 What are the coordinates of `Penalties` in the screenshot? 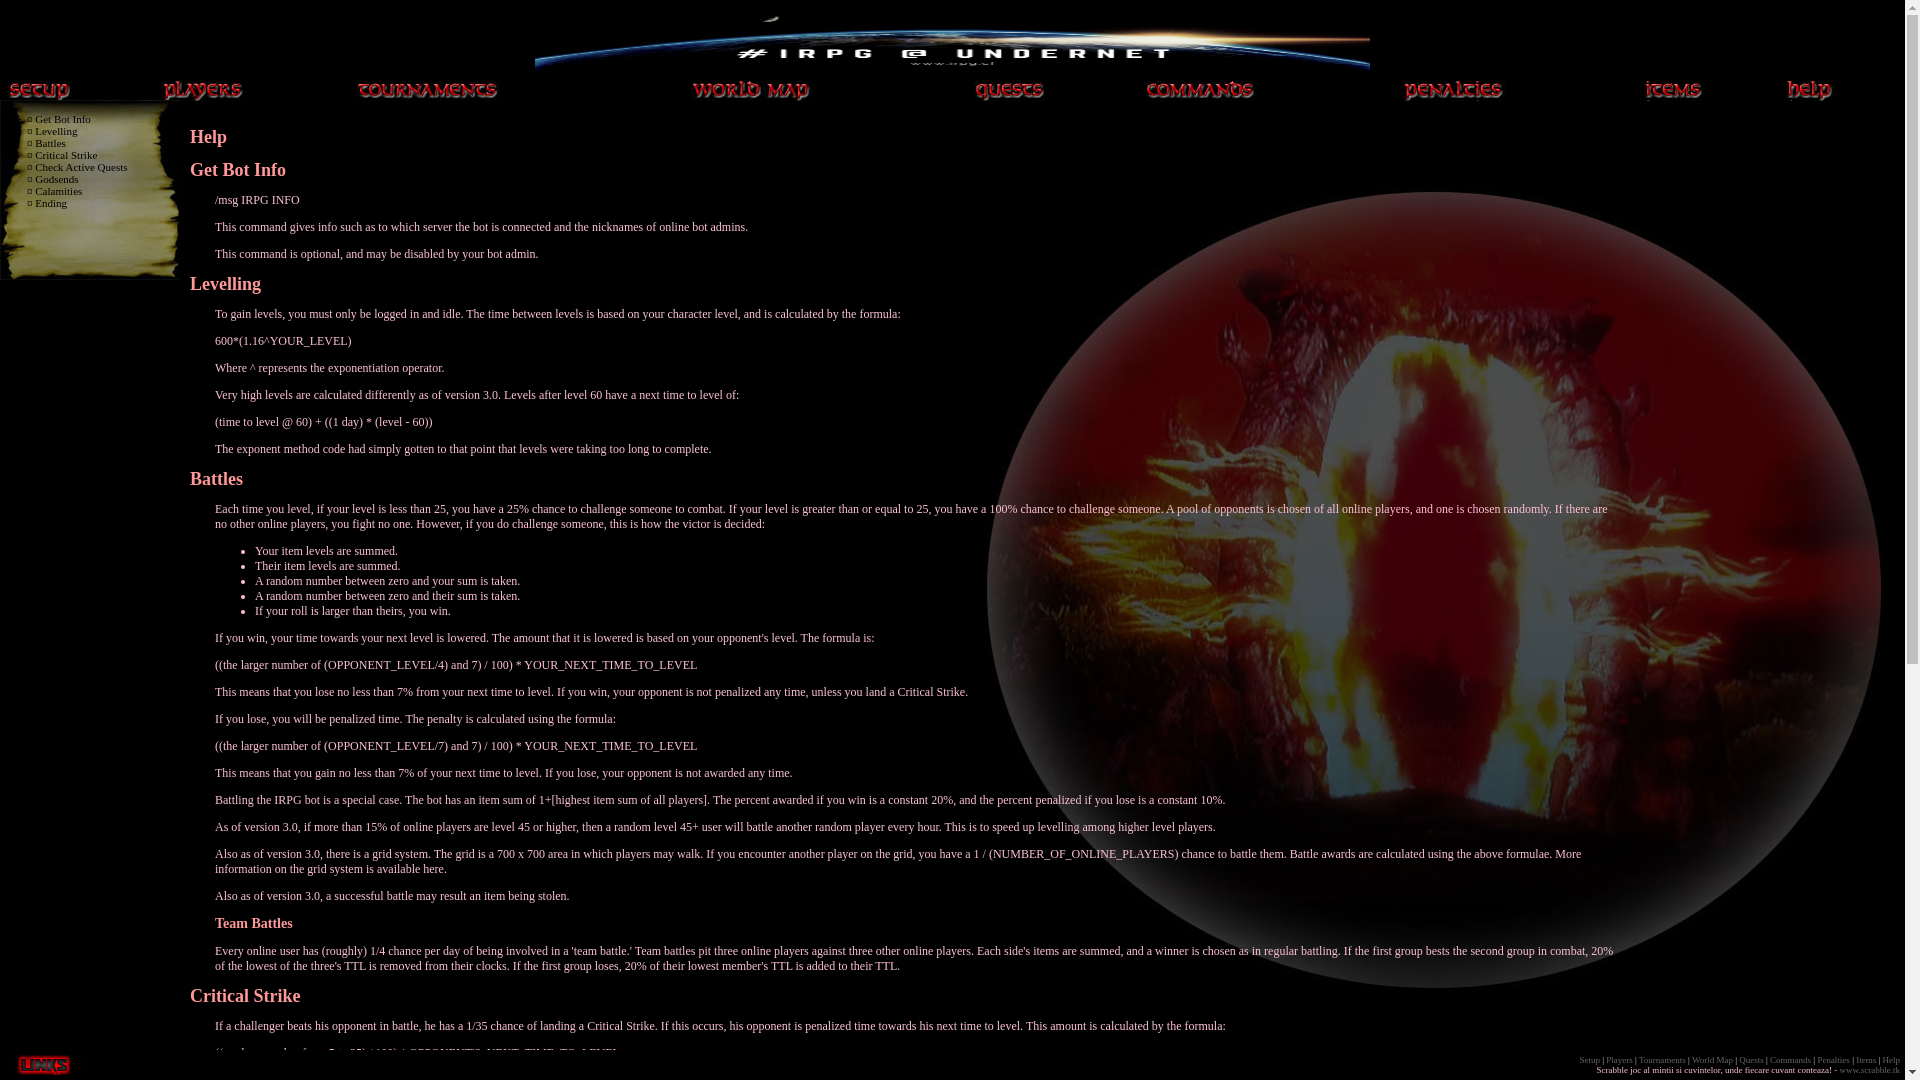 It's located at (1834, 1060).